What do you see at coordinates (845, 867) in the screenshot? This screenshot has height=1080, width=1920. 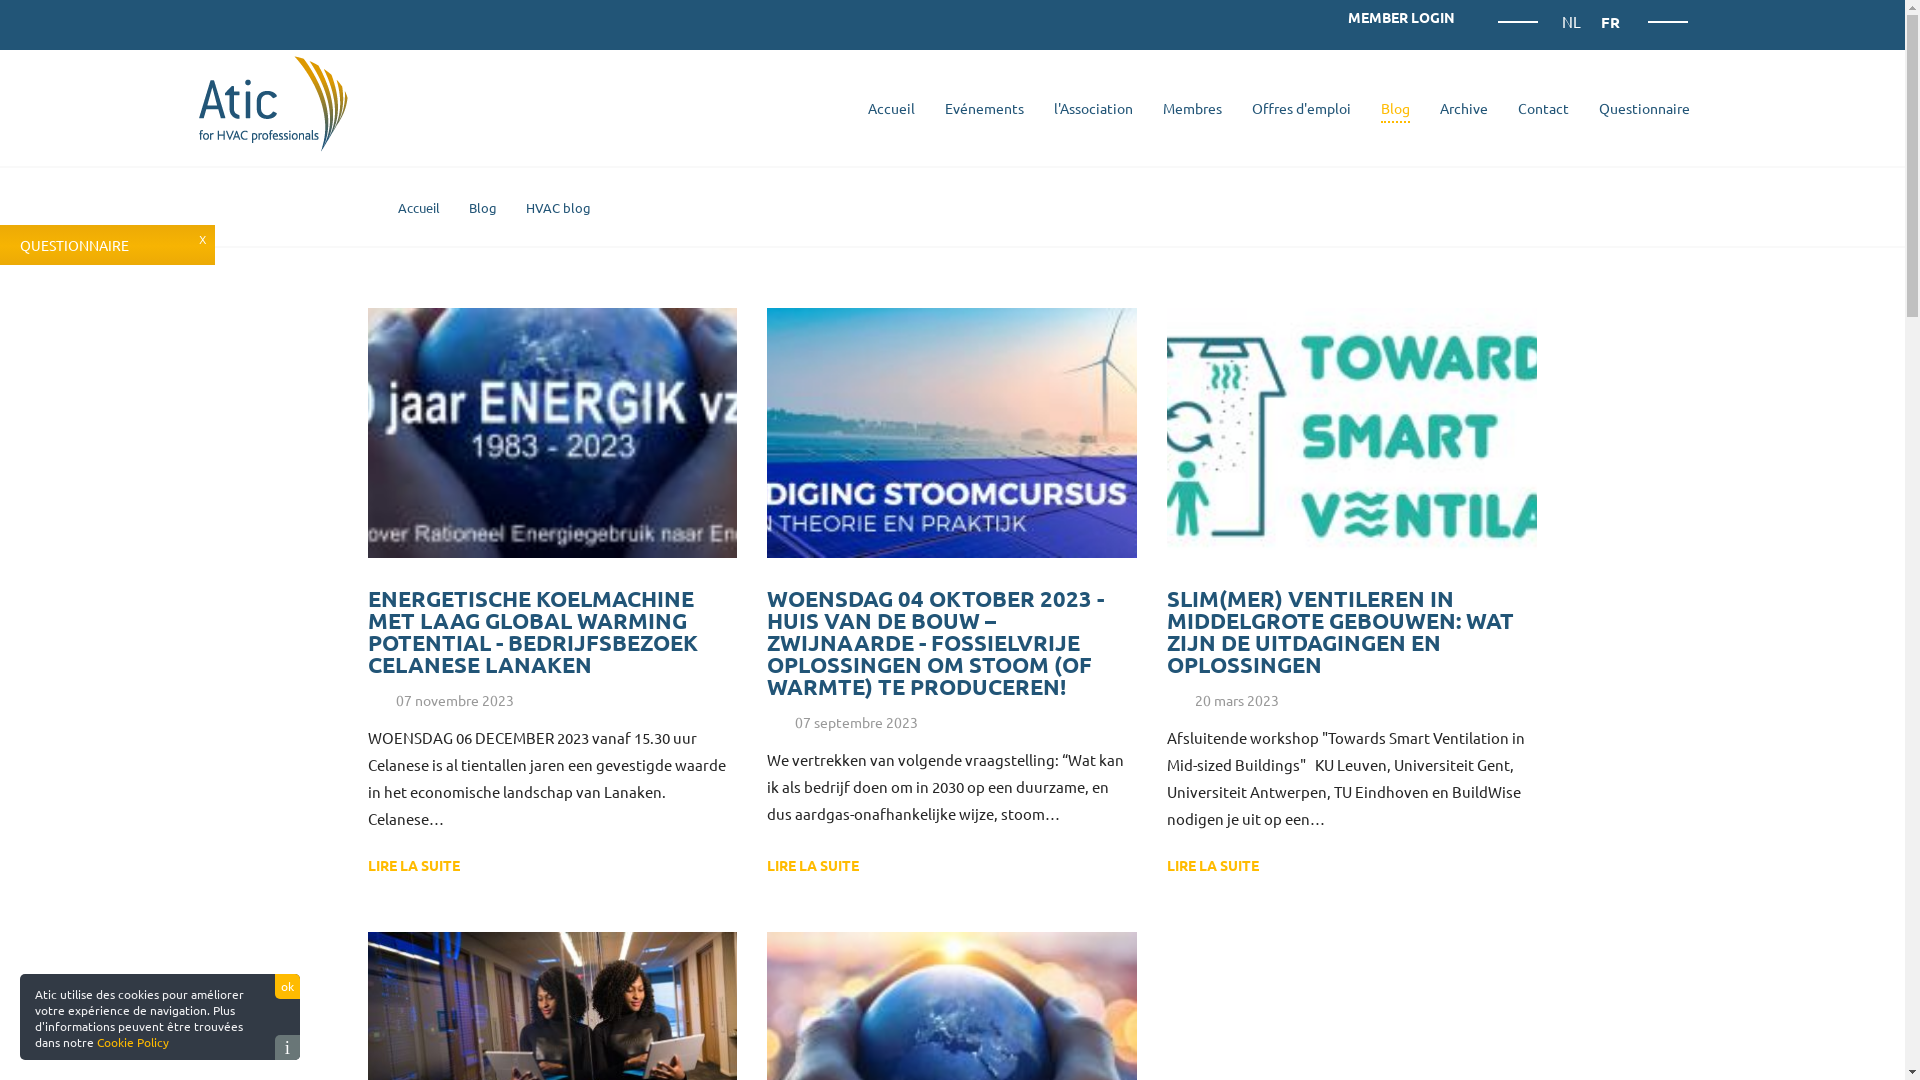 I see `LIRE LA SUITE` at bounding box center [845, 867].